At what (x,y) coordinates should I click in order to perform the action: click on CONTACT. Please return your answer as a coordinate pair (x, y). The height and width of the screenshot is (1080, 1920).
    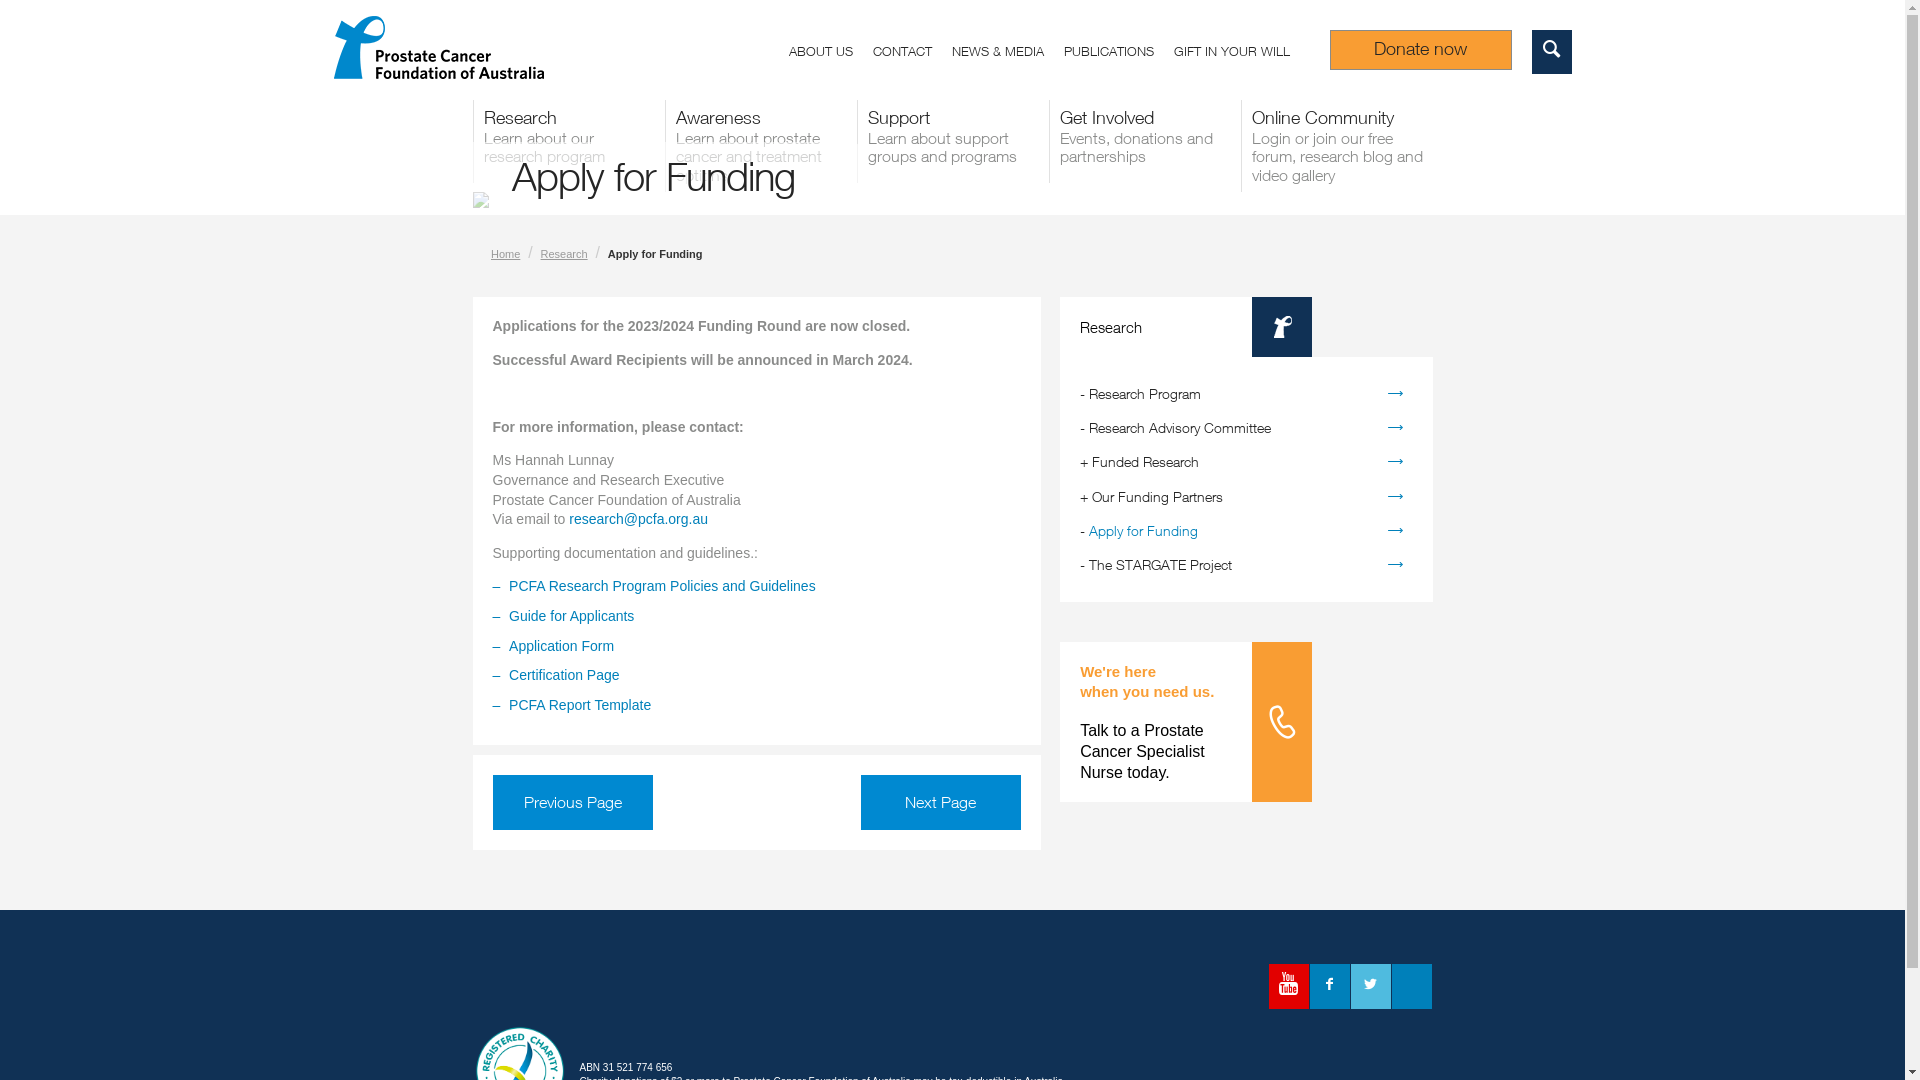
    Looking at the image, I should click on (912, 54).